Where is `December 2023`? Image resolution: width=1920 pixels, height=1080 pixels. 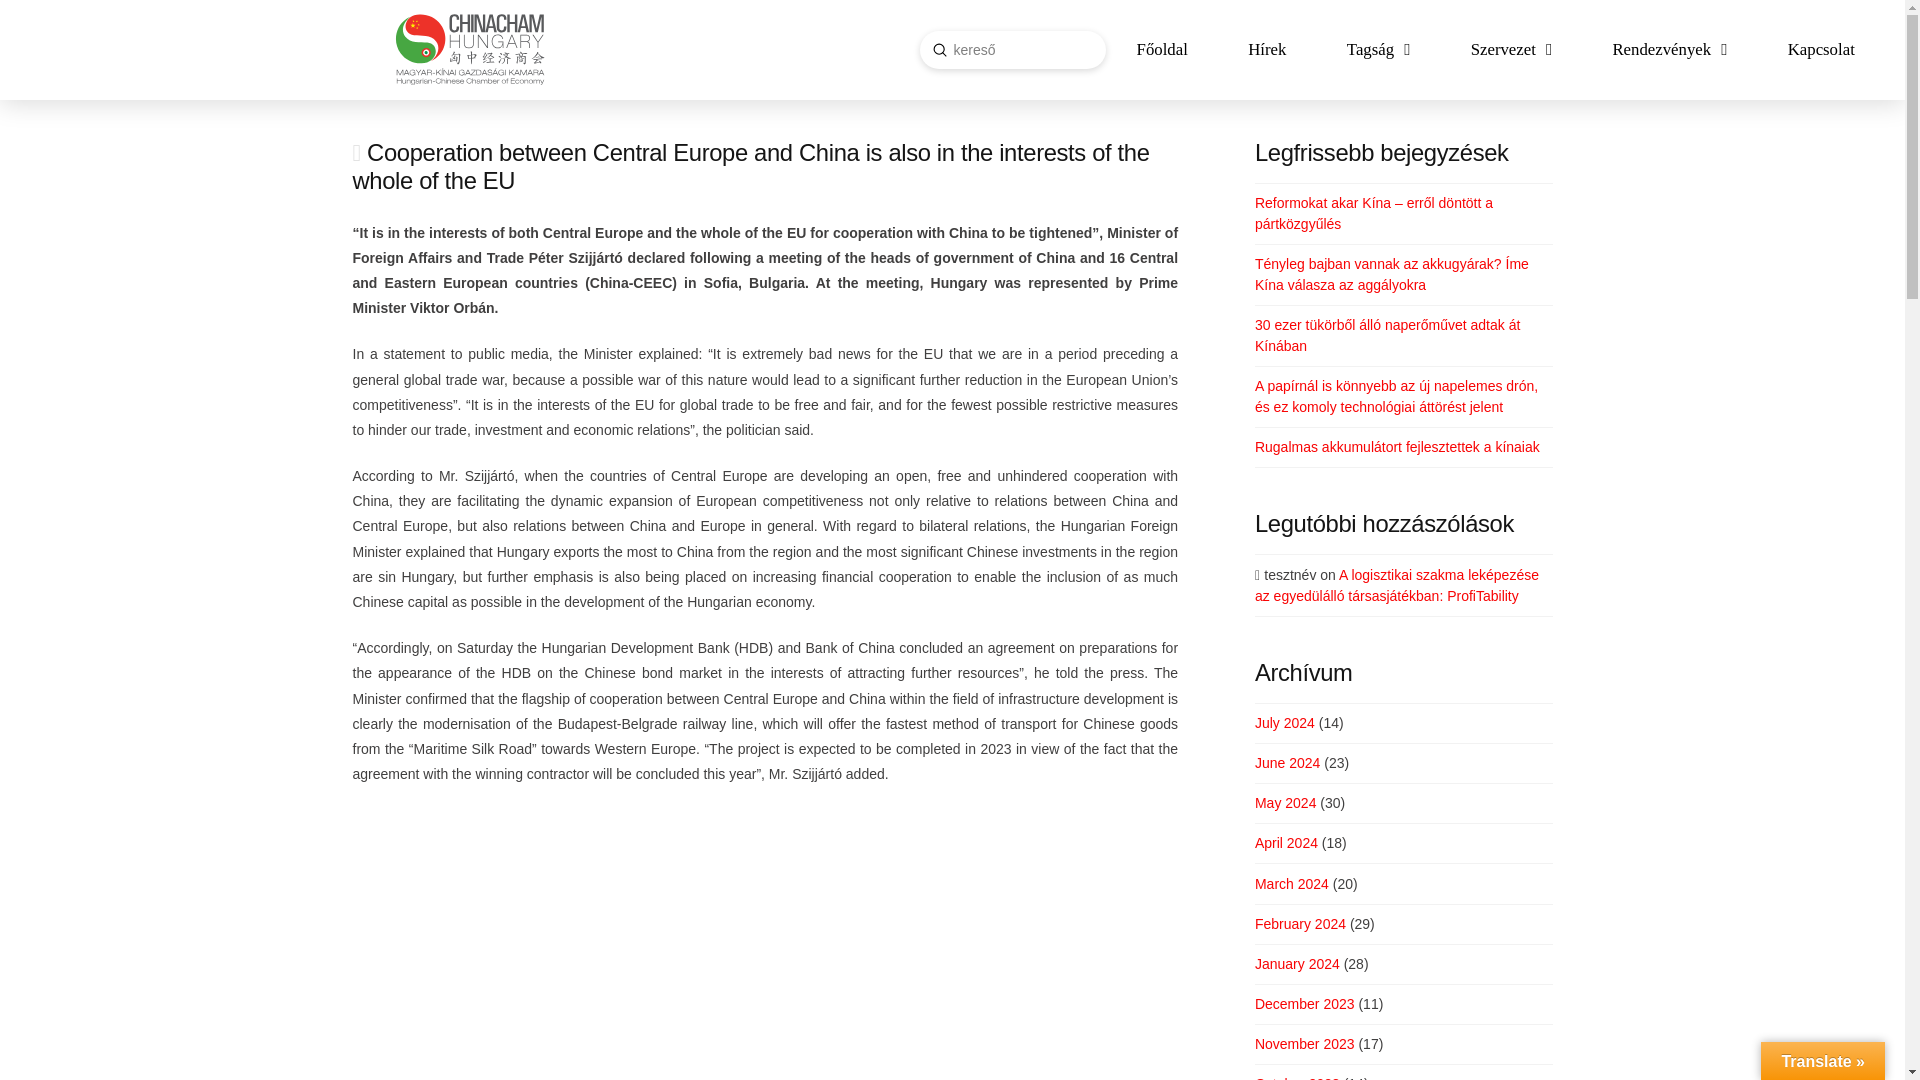
December 2023 is located at coordinates (1305, 1003).